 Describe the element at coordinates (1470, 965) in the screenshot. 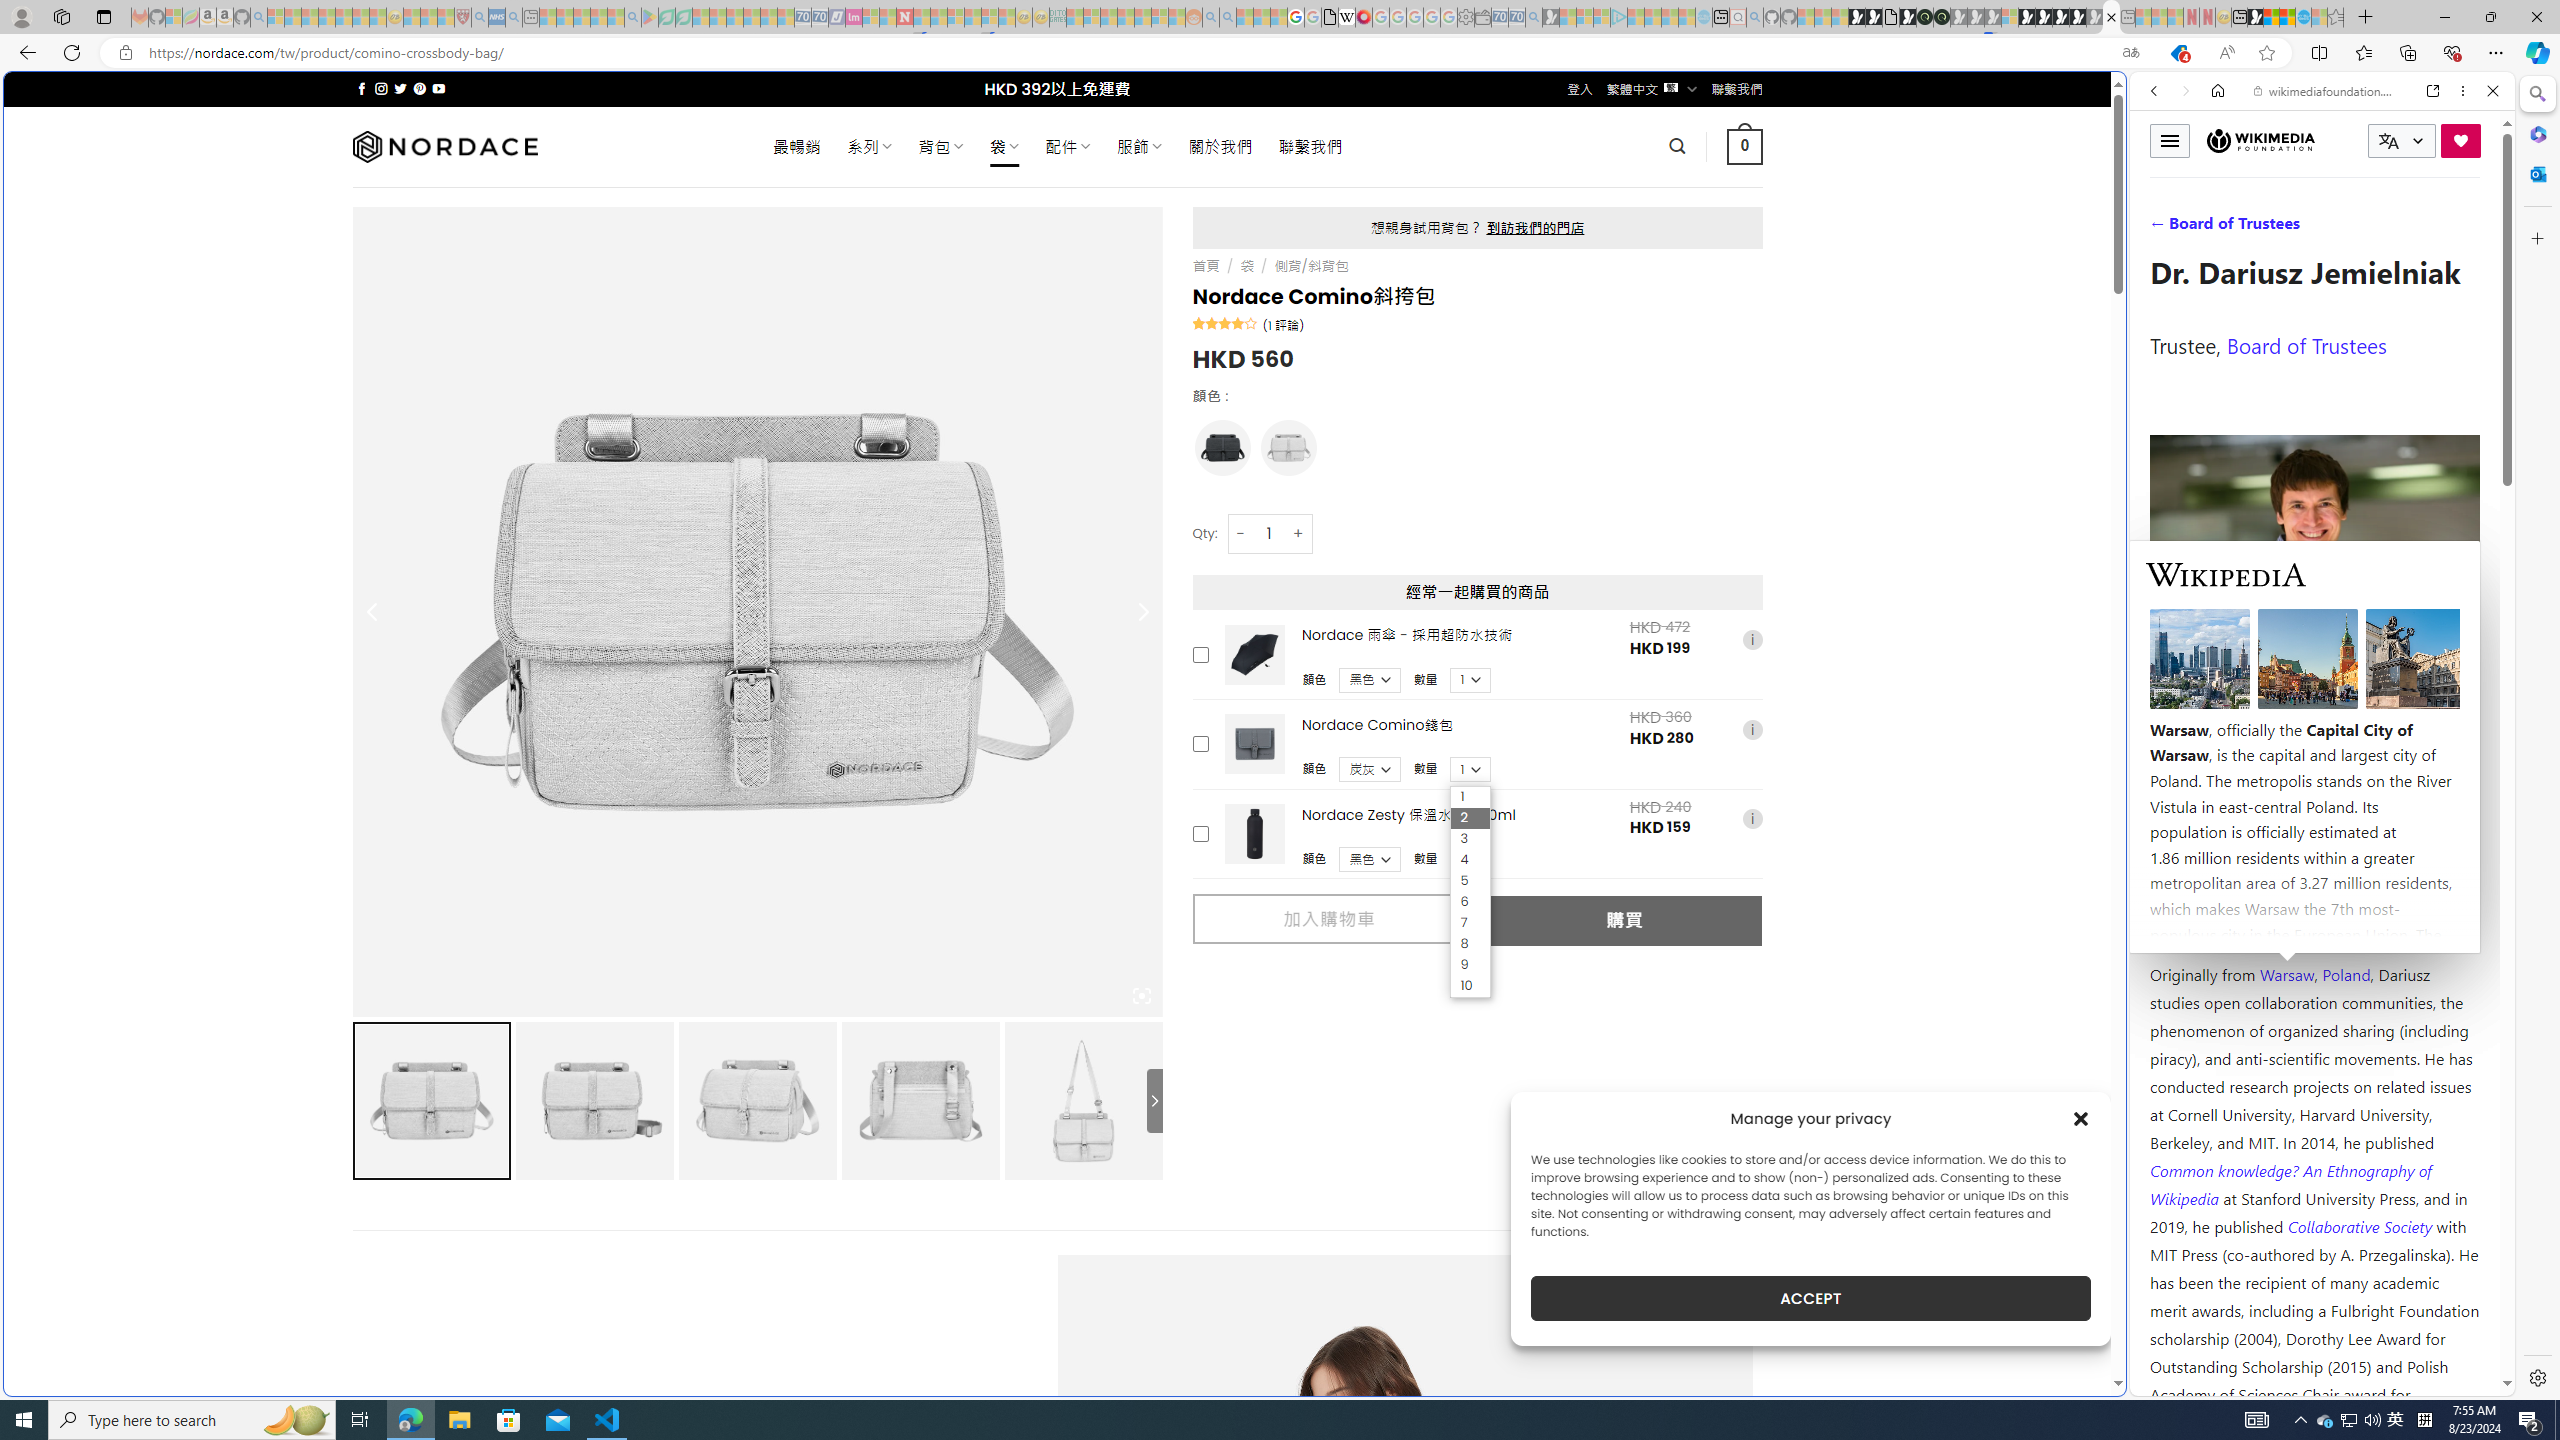

I see `9` at that location.